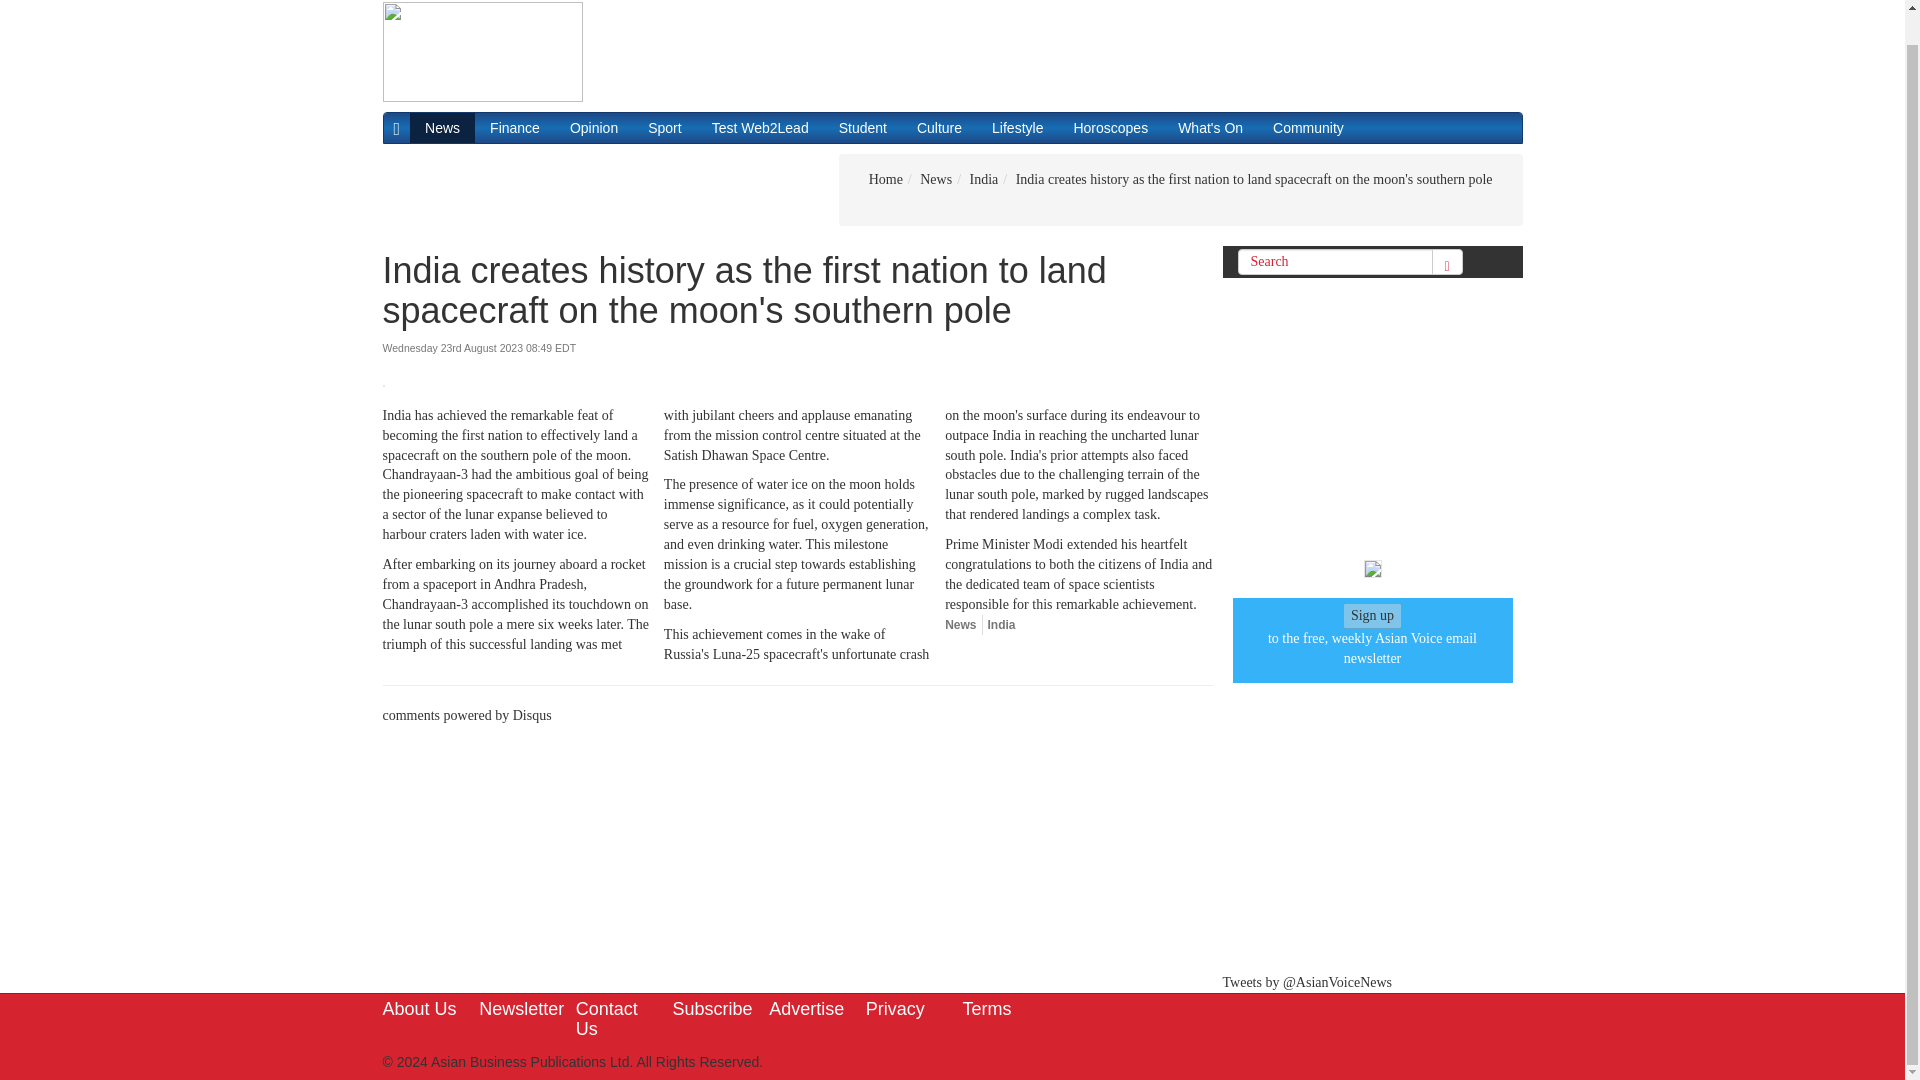 This screenshot has width=1920, height=1080. Describe the element at coordinates (936, 178) in the screenshot. I see `News` at that location.